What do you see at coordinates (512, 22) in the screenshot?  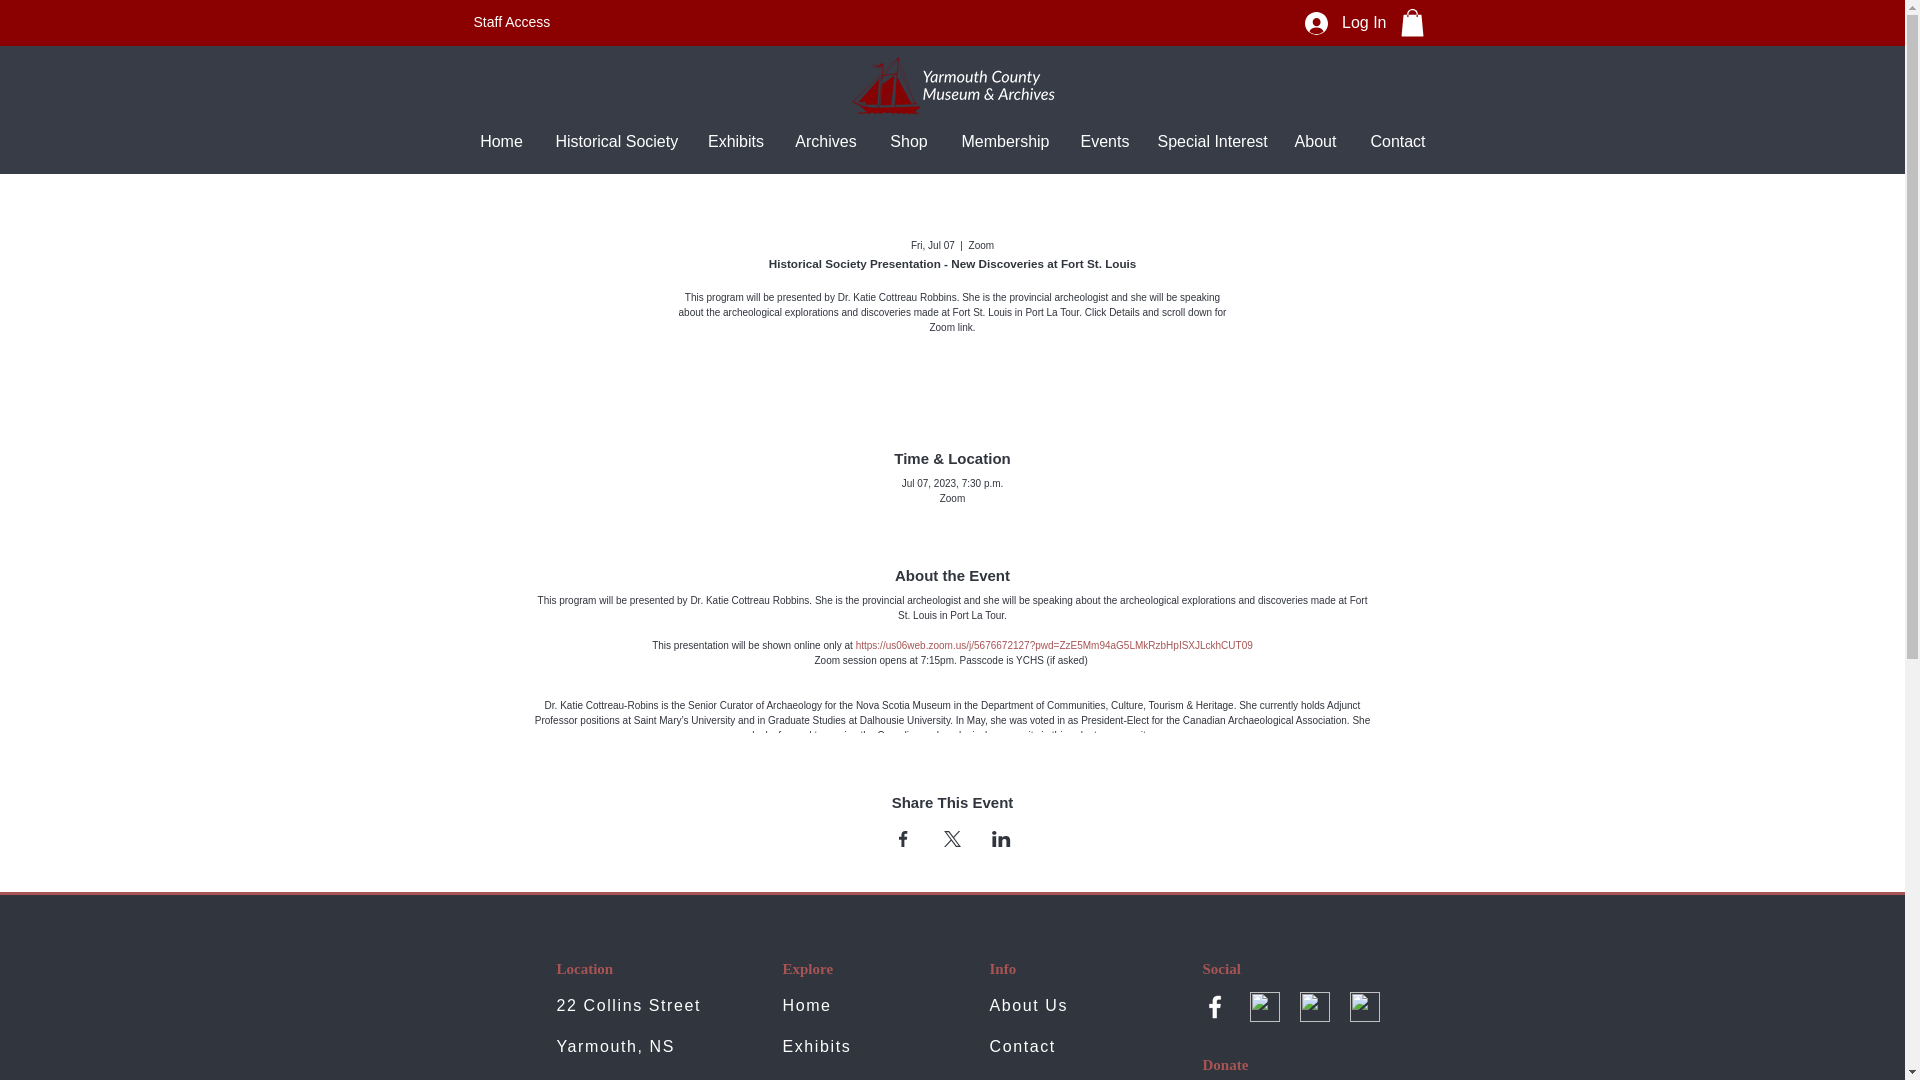 I see `Staff Access` at bounding box center [512, 22].